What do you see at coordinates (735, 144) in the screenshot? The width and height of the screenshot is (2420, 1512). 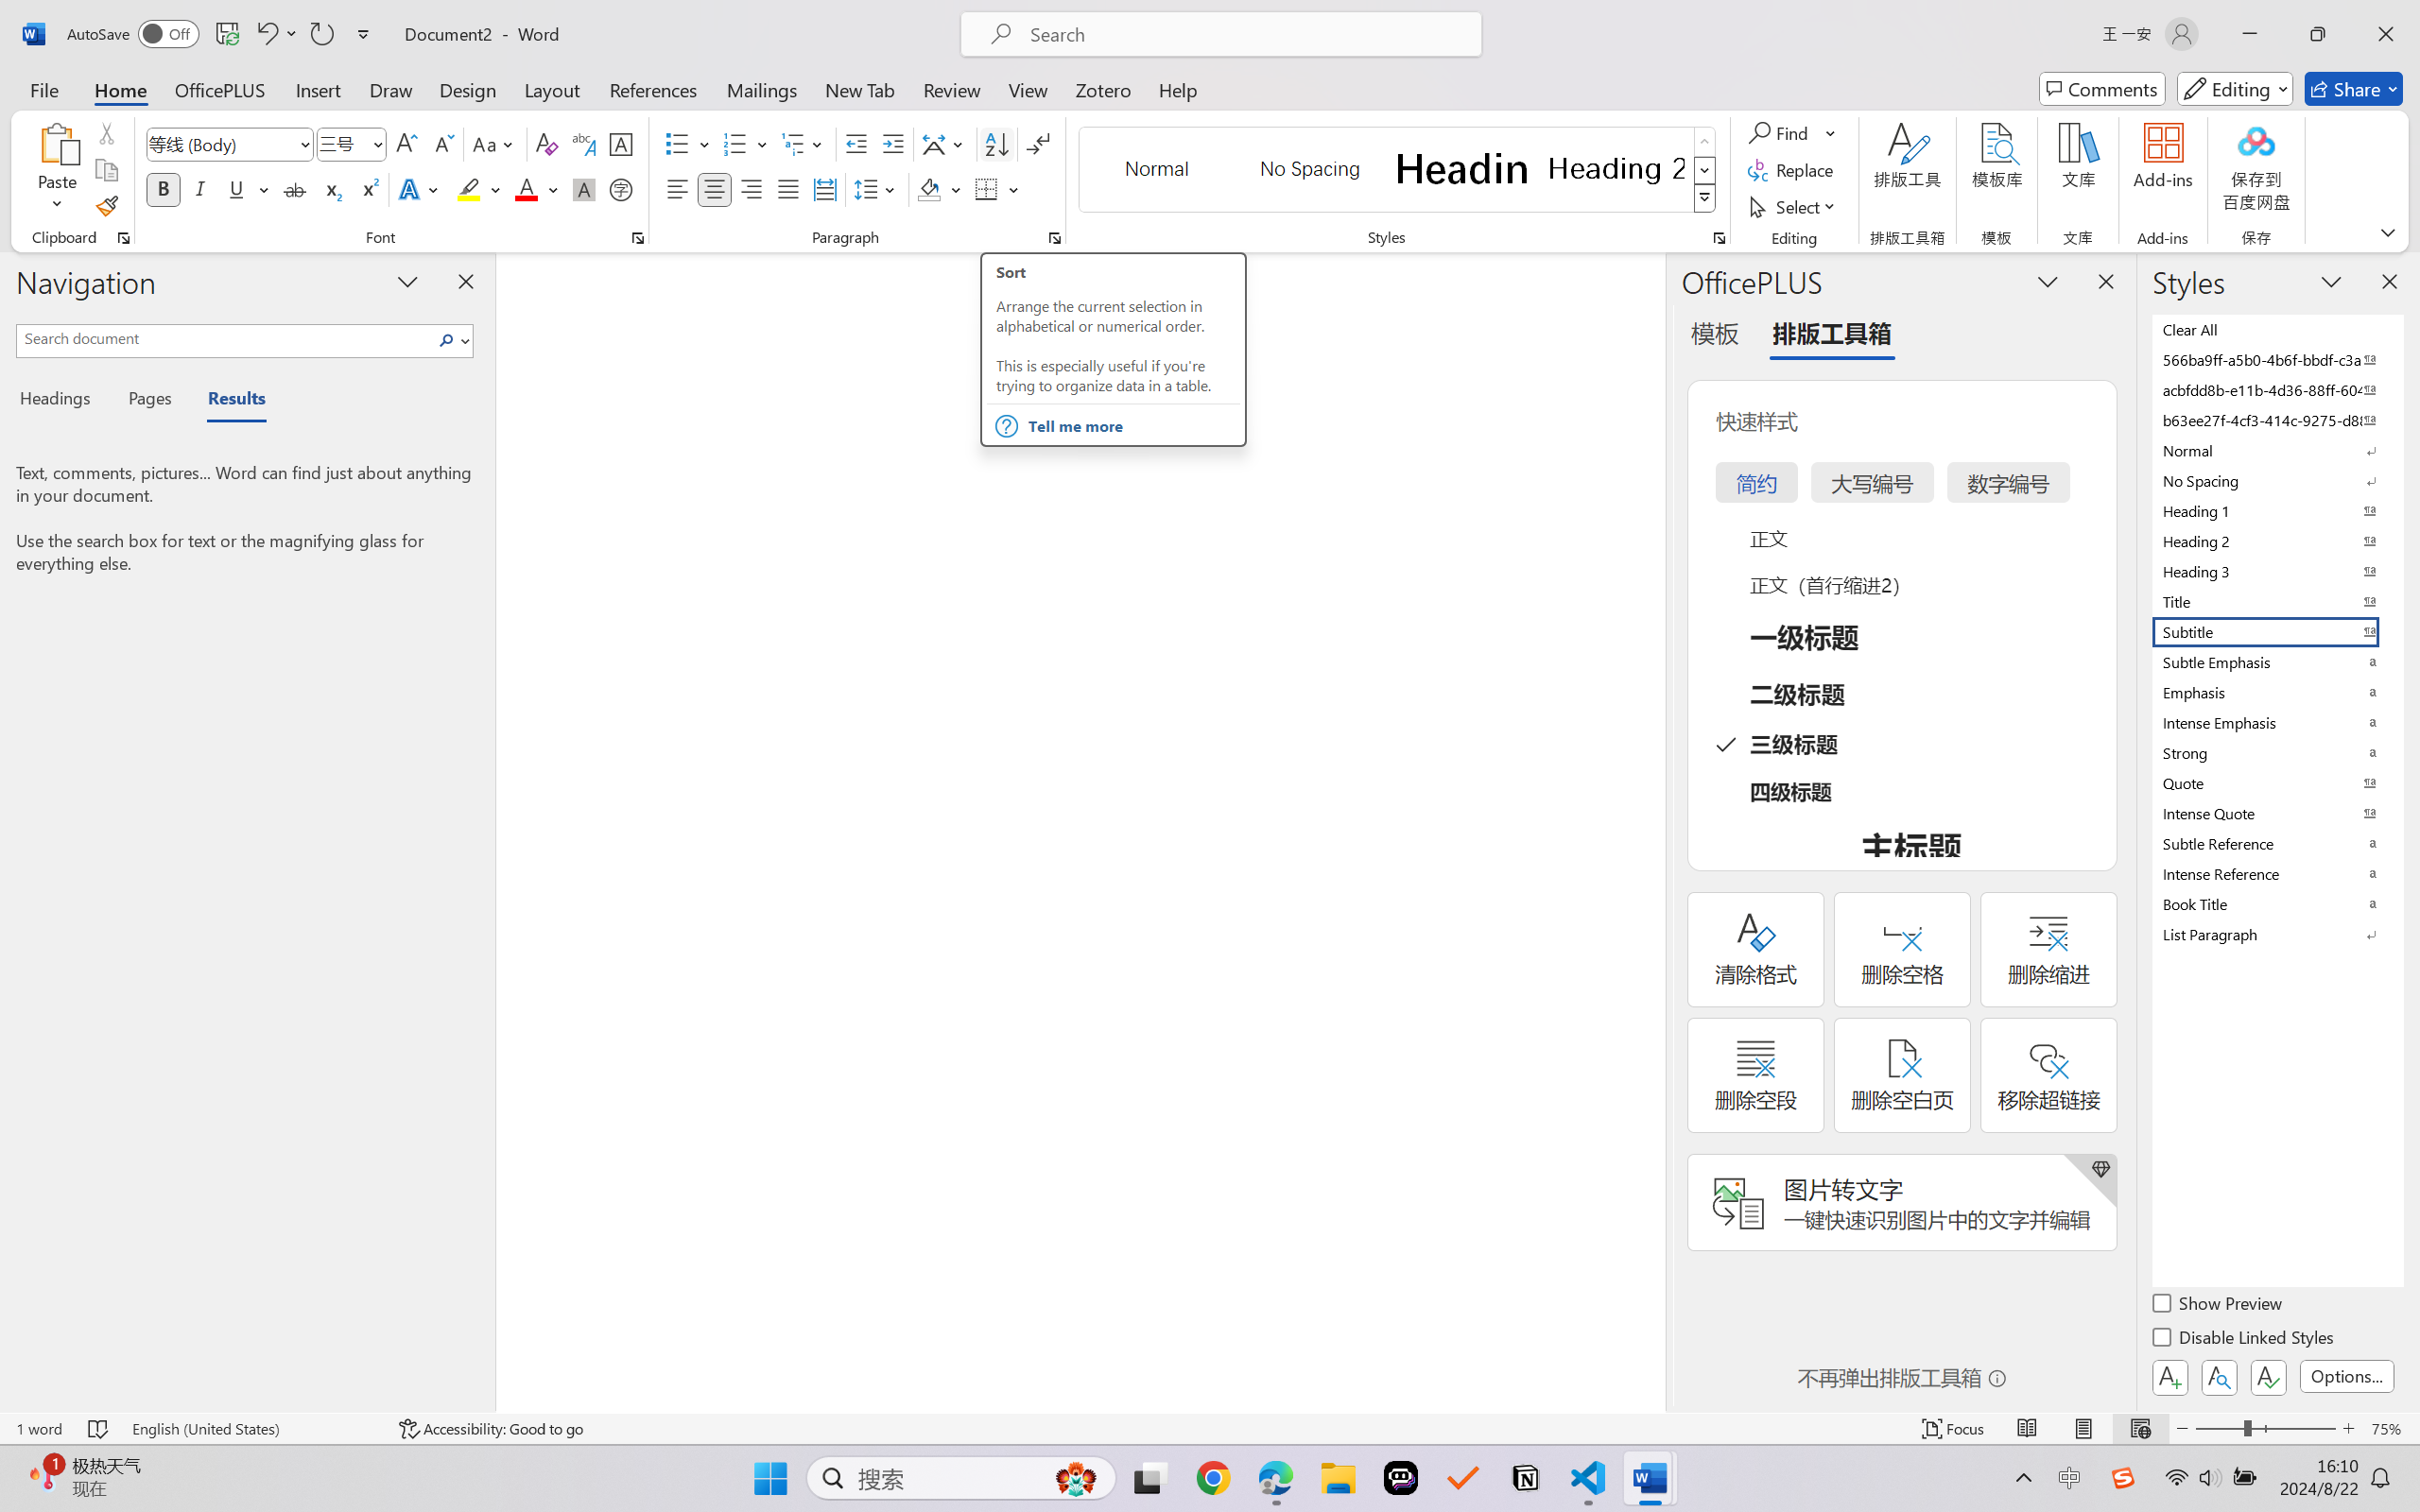 I see `Numbering` at bounding box center [735, 144].